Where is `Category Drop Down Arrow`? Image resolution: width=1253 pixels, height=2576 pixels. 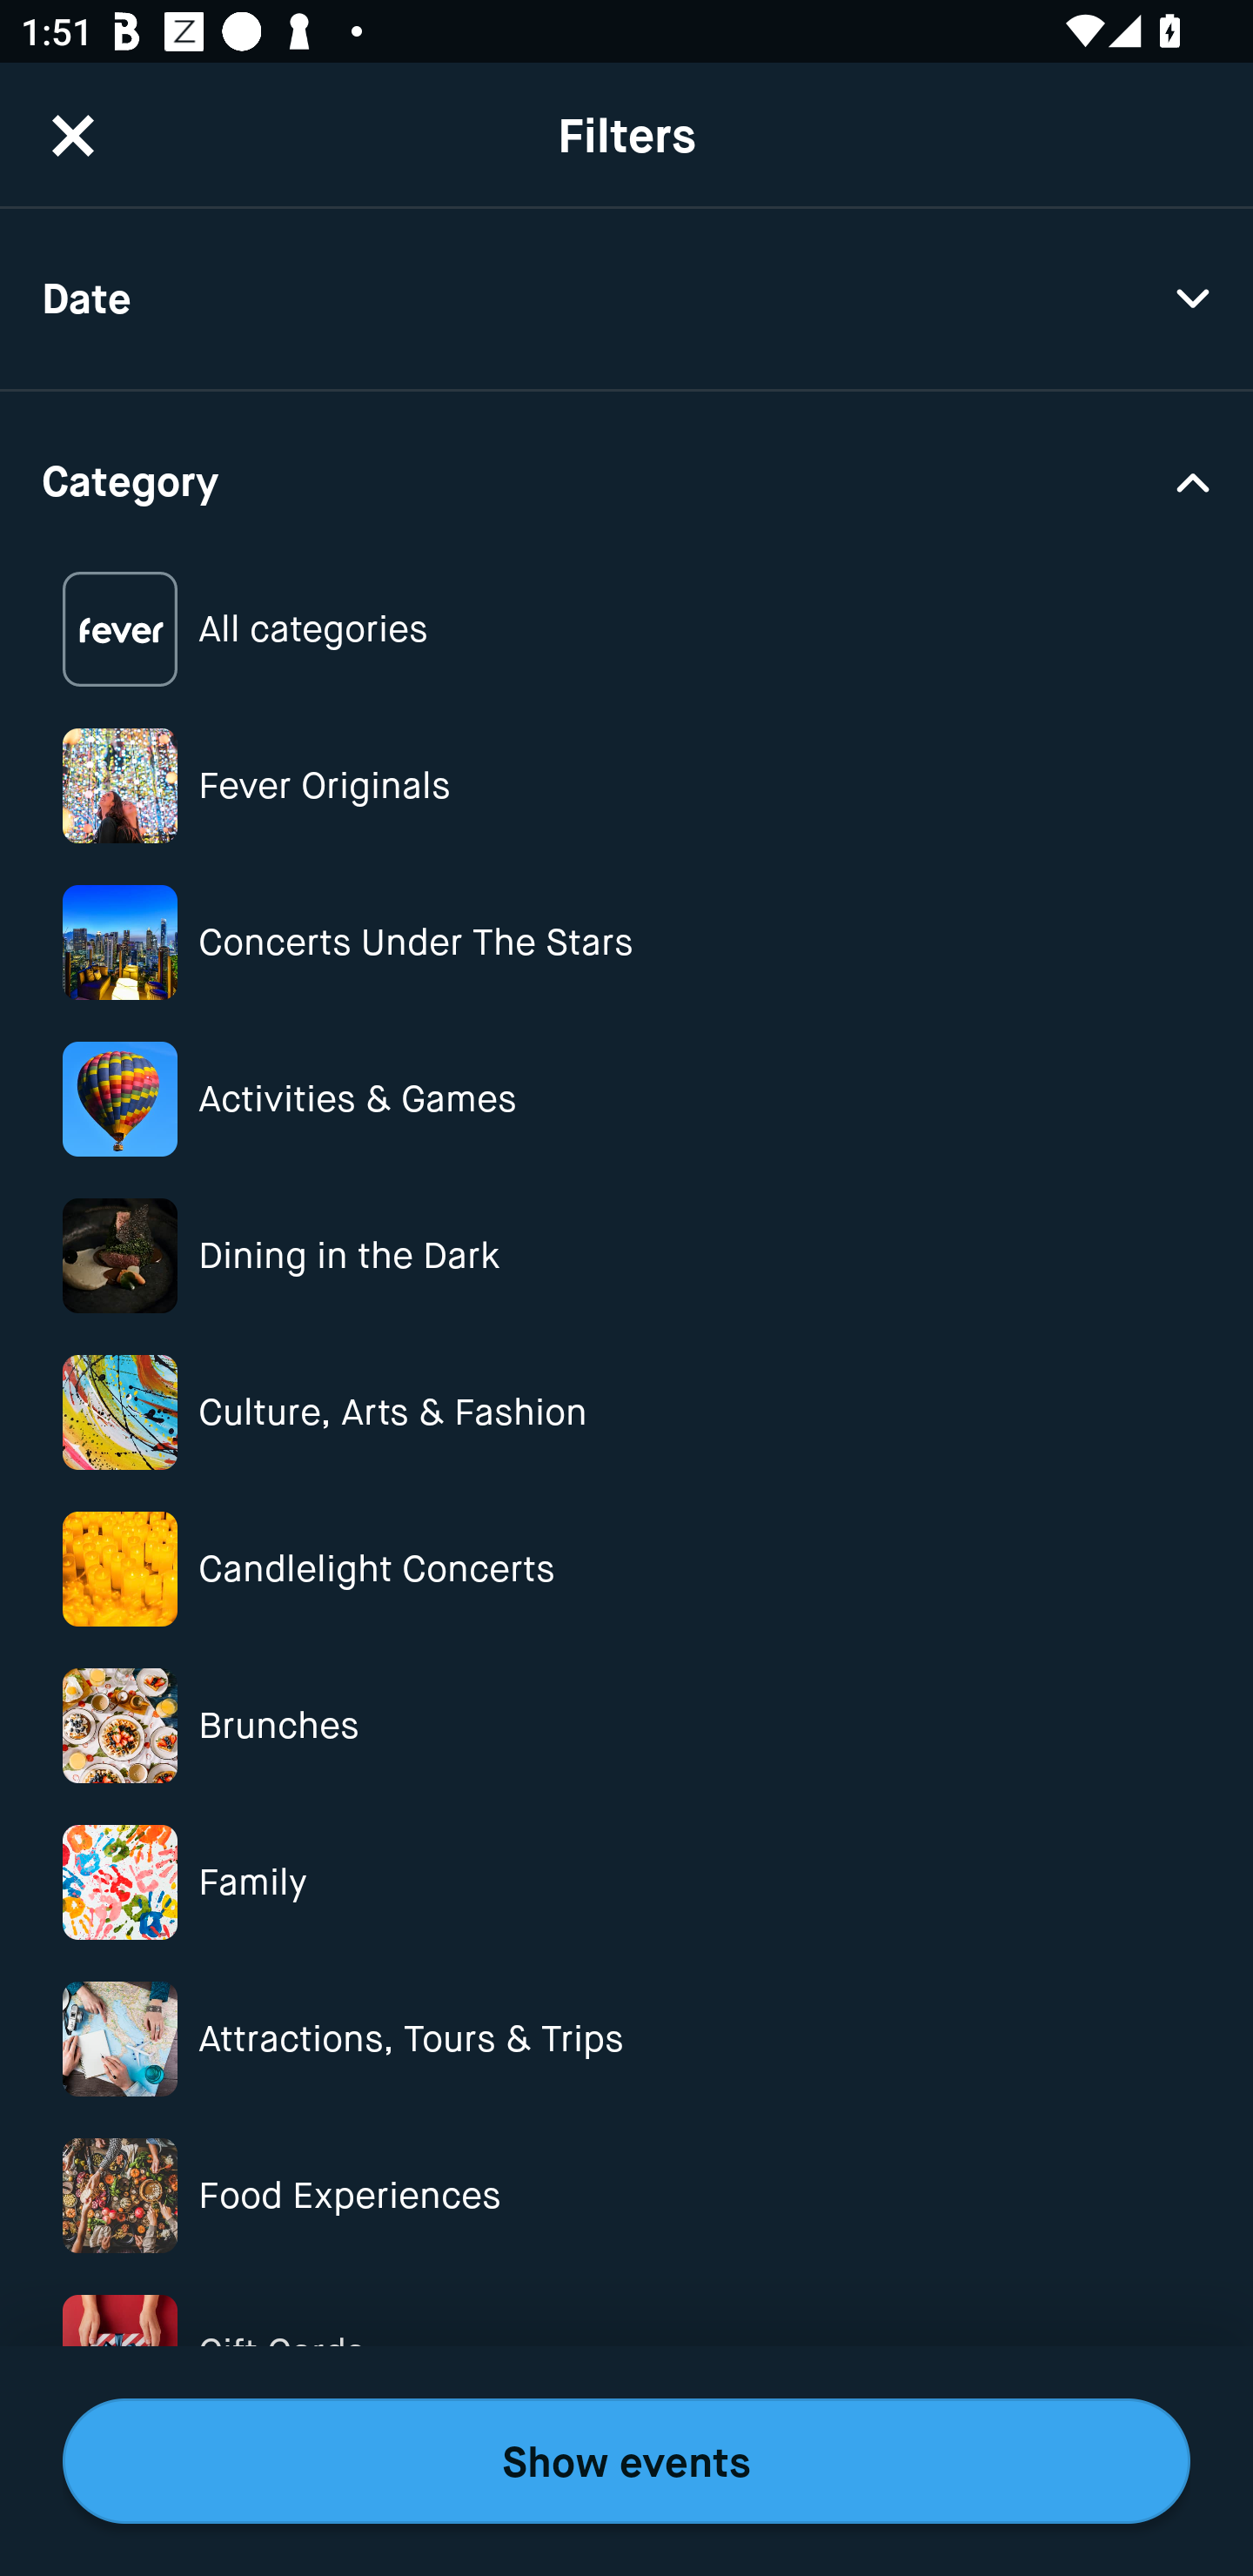 Category Drop Down Arrow is located at coordinates (626, 479).